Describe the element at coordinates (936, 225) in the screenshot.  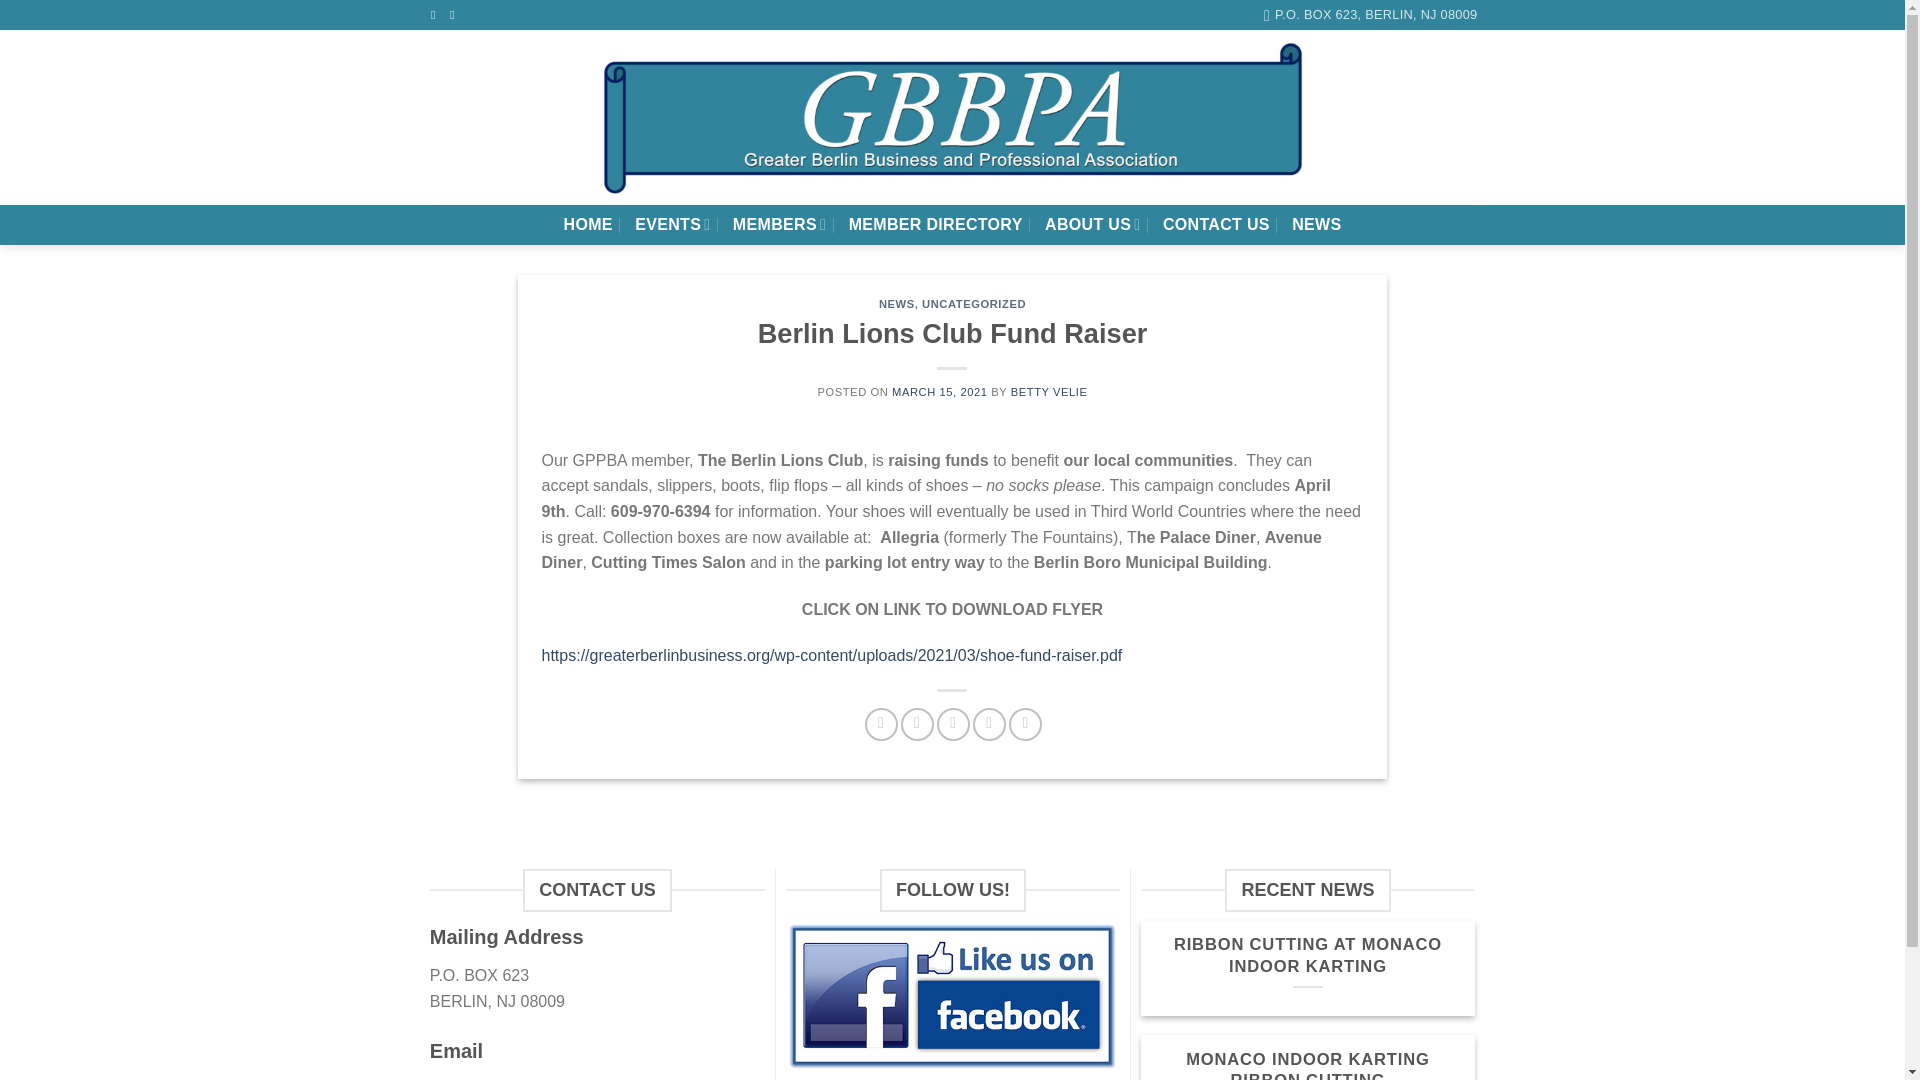
I see `MEMBER DIRECTORY` at that location.